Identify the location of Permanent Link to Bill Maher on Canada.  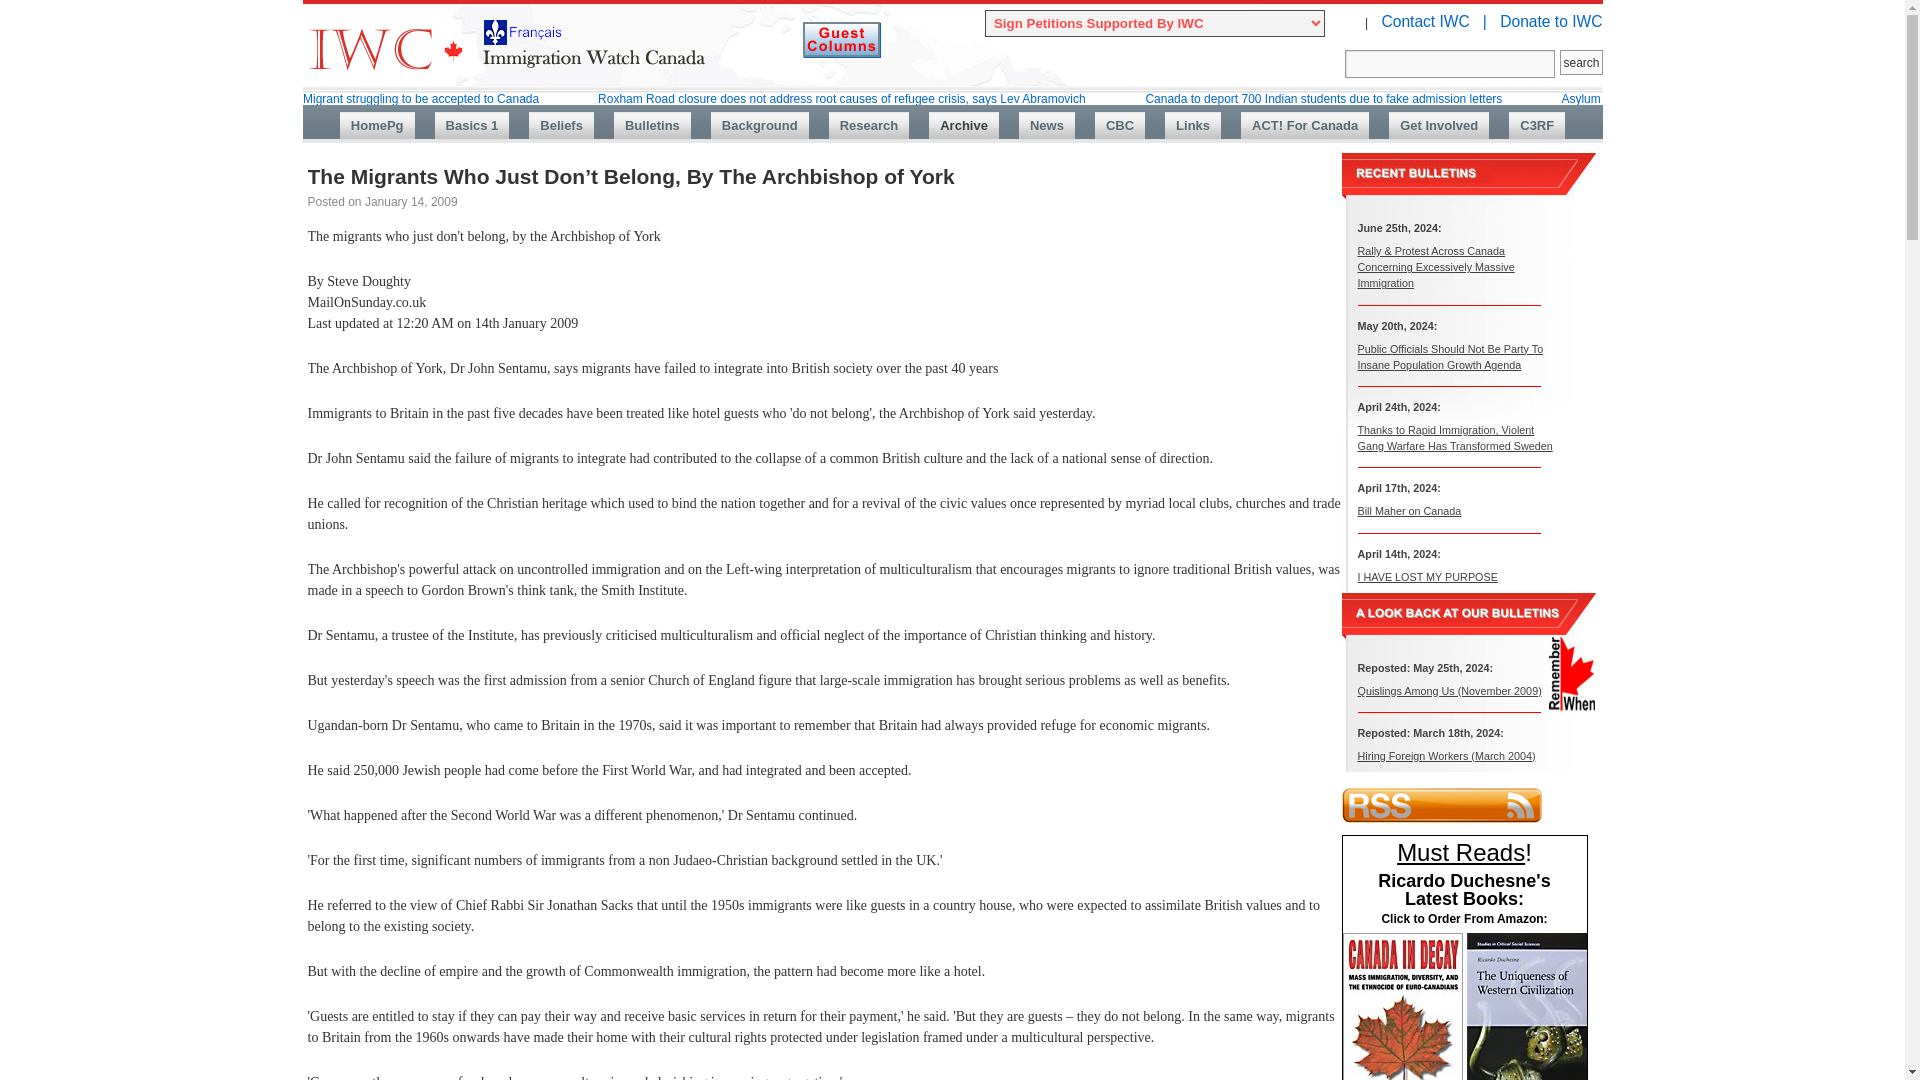
(1409, 511).